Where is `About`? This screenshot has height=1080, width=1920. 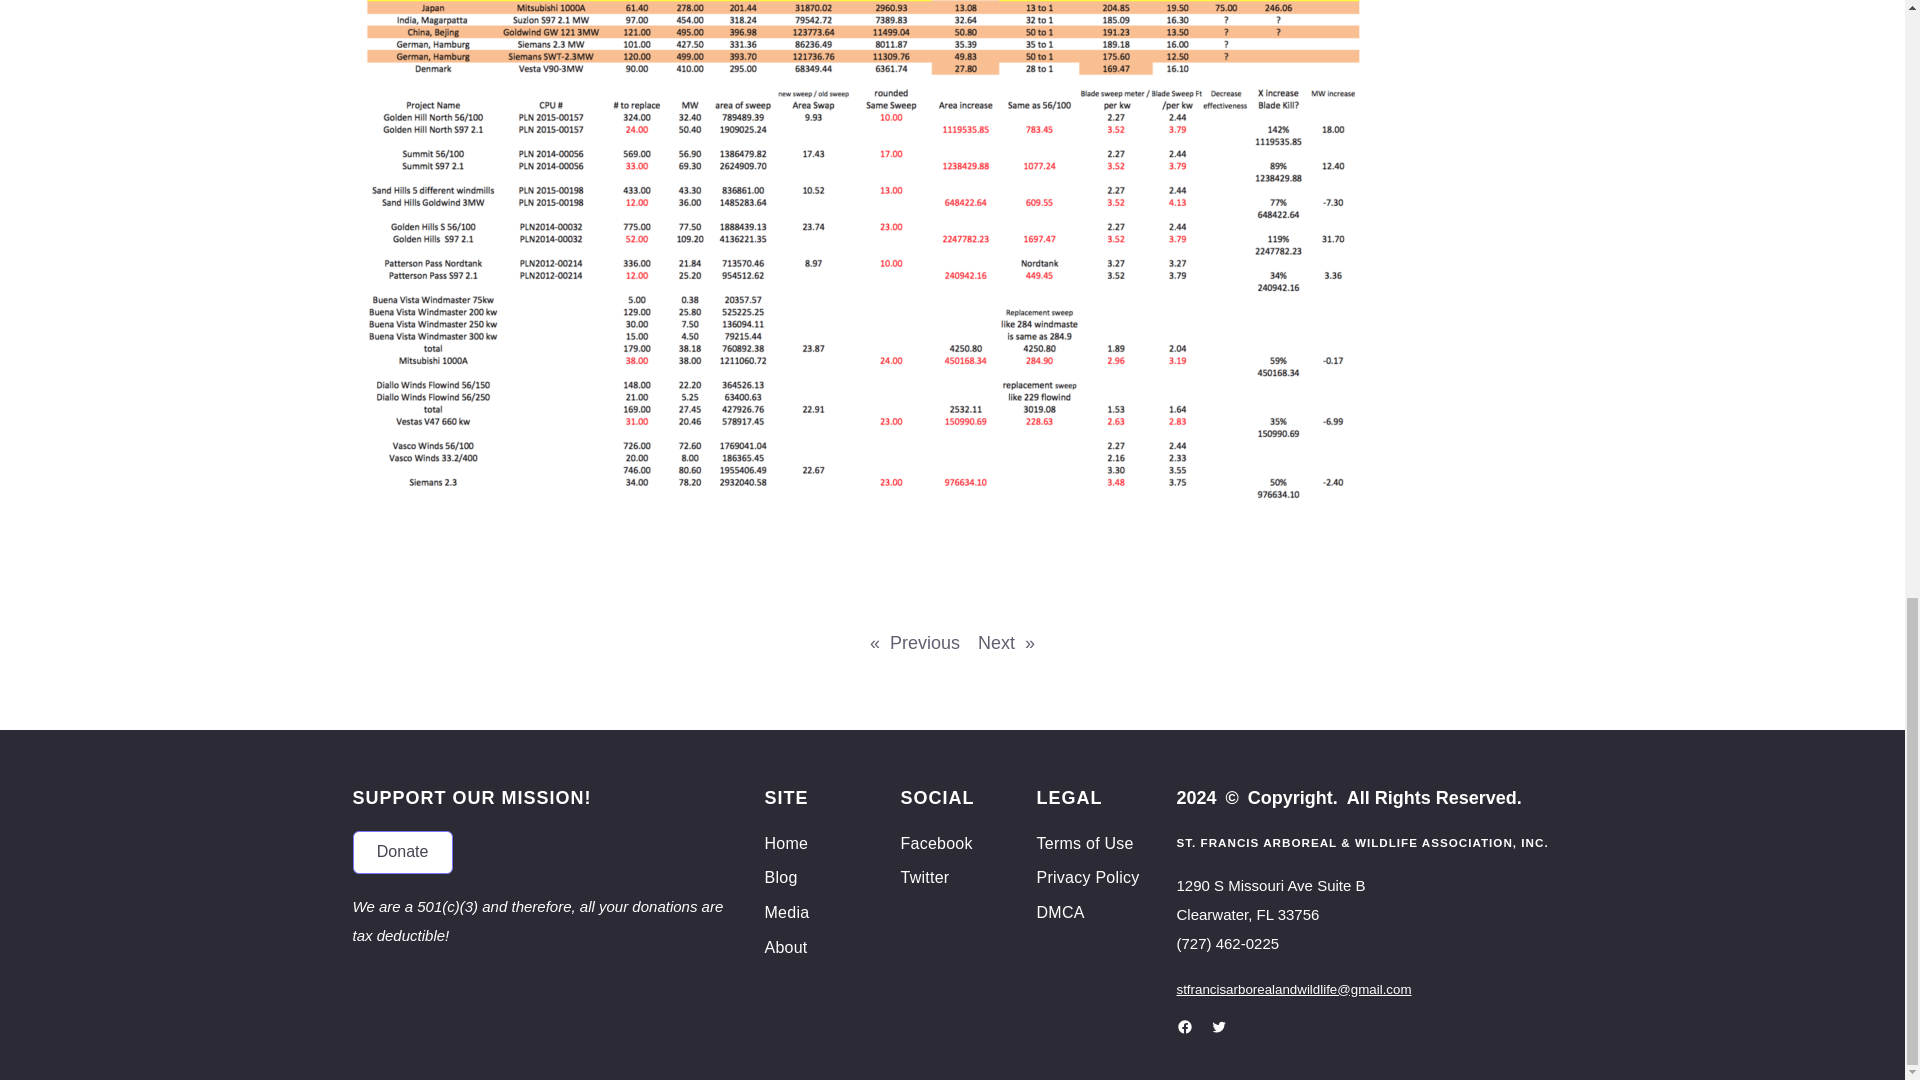
About is located at coordinates (785, 948).